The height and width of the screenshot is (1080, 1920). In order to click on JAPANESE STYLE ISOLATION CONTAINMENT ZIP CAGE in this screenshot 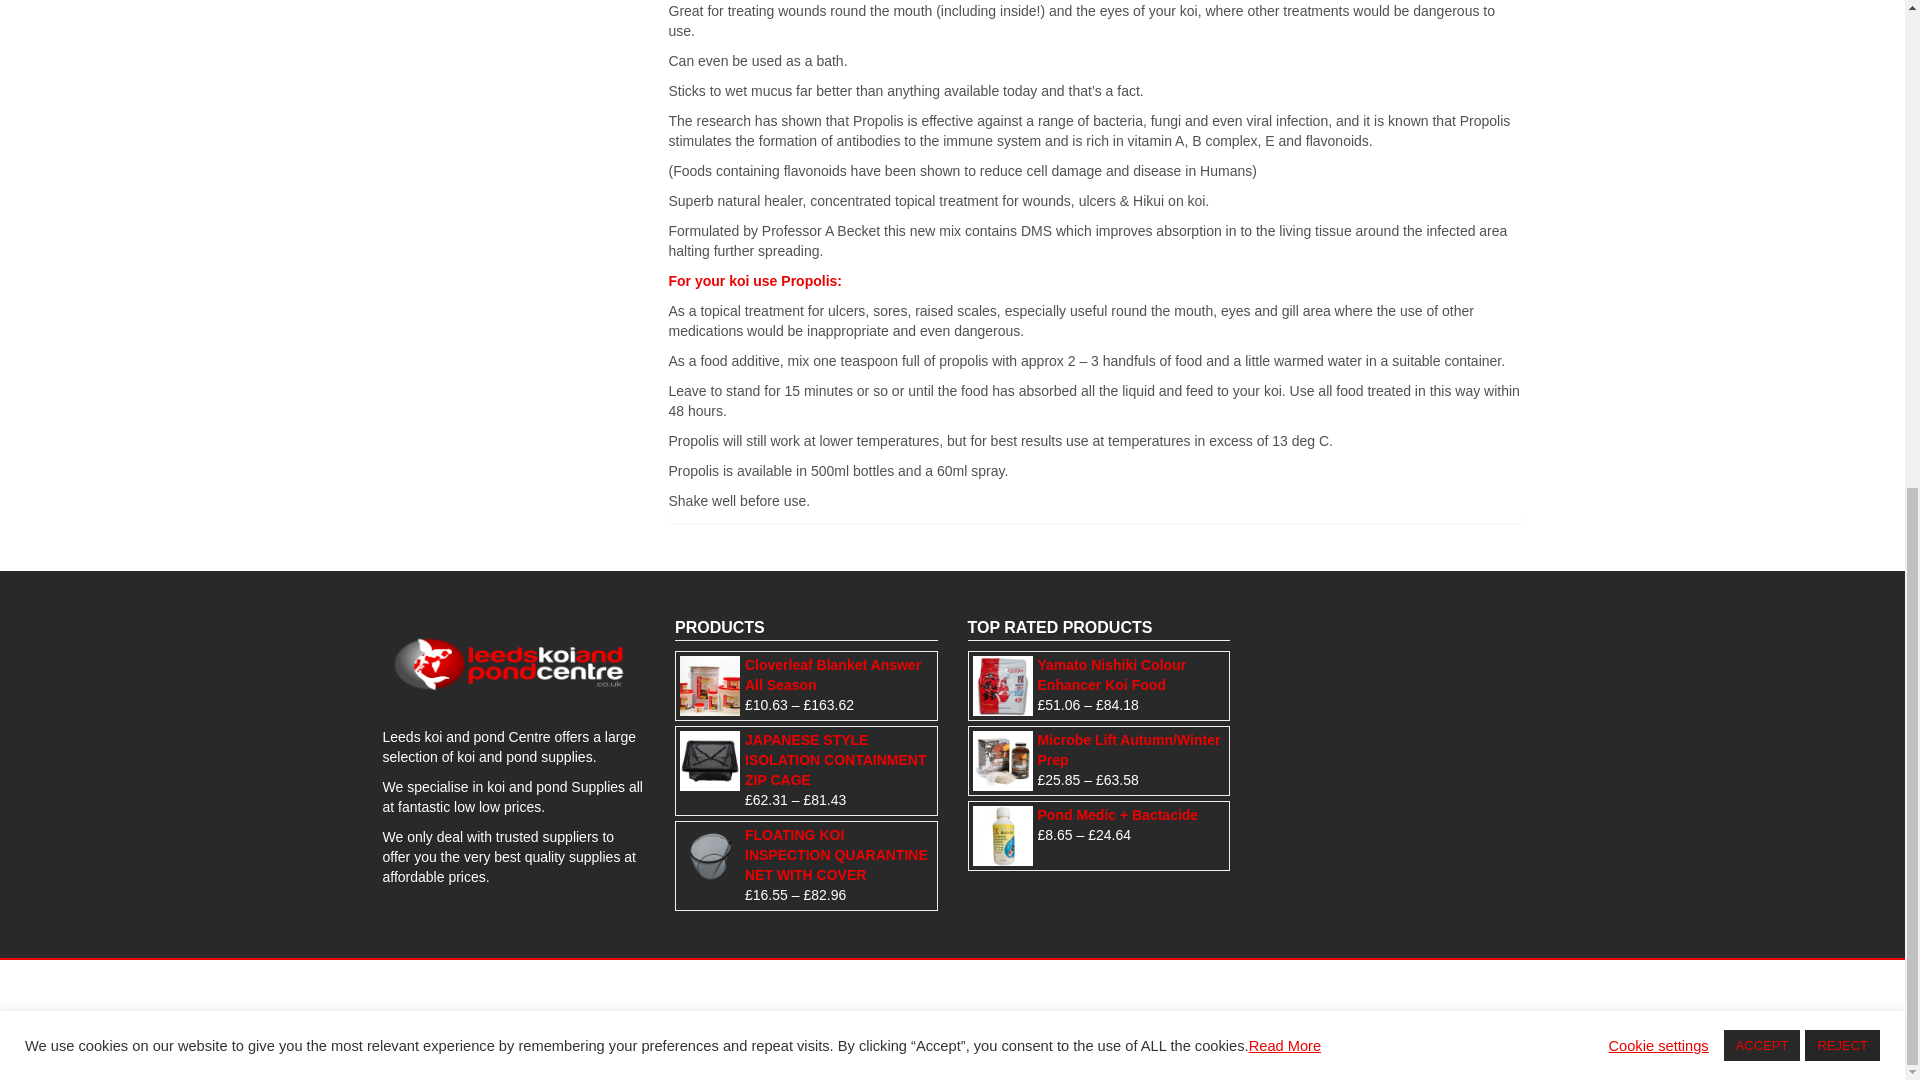, I will do `click(806, 760)`.